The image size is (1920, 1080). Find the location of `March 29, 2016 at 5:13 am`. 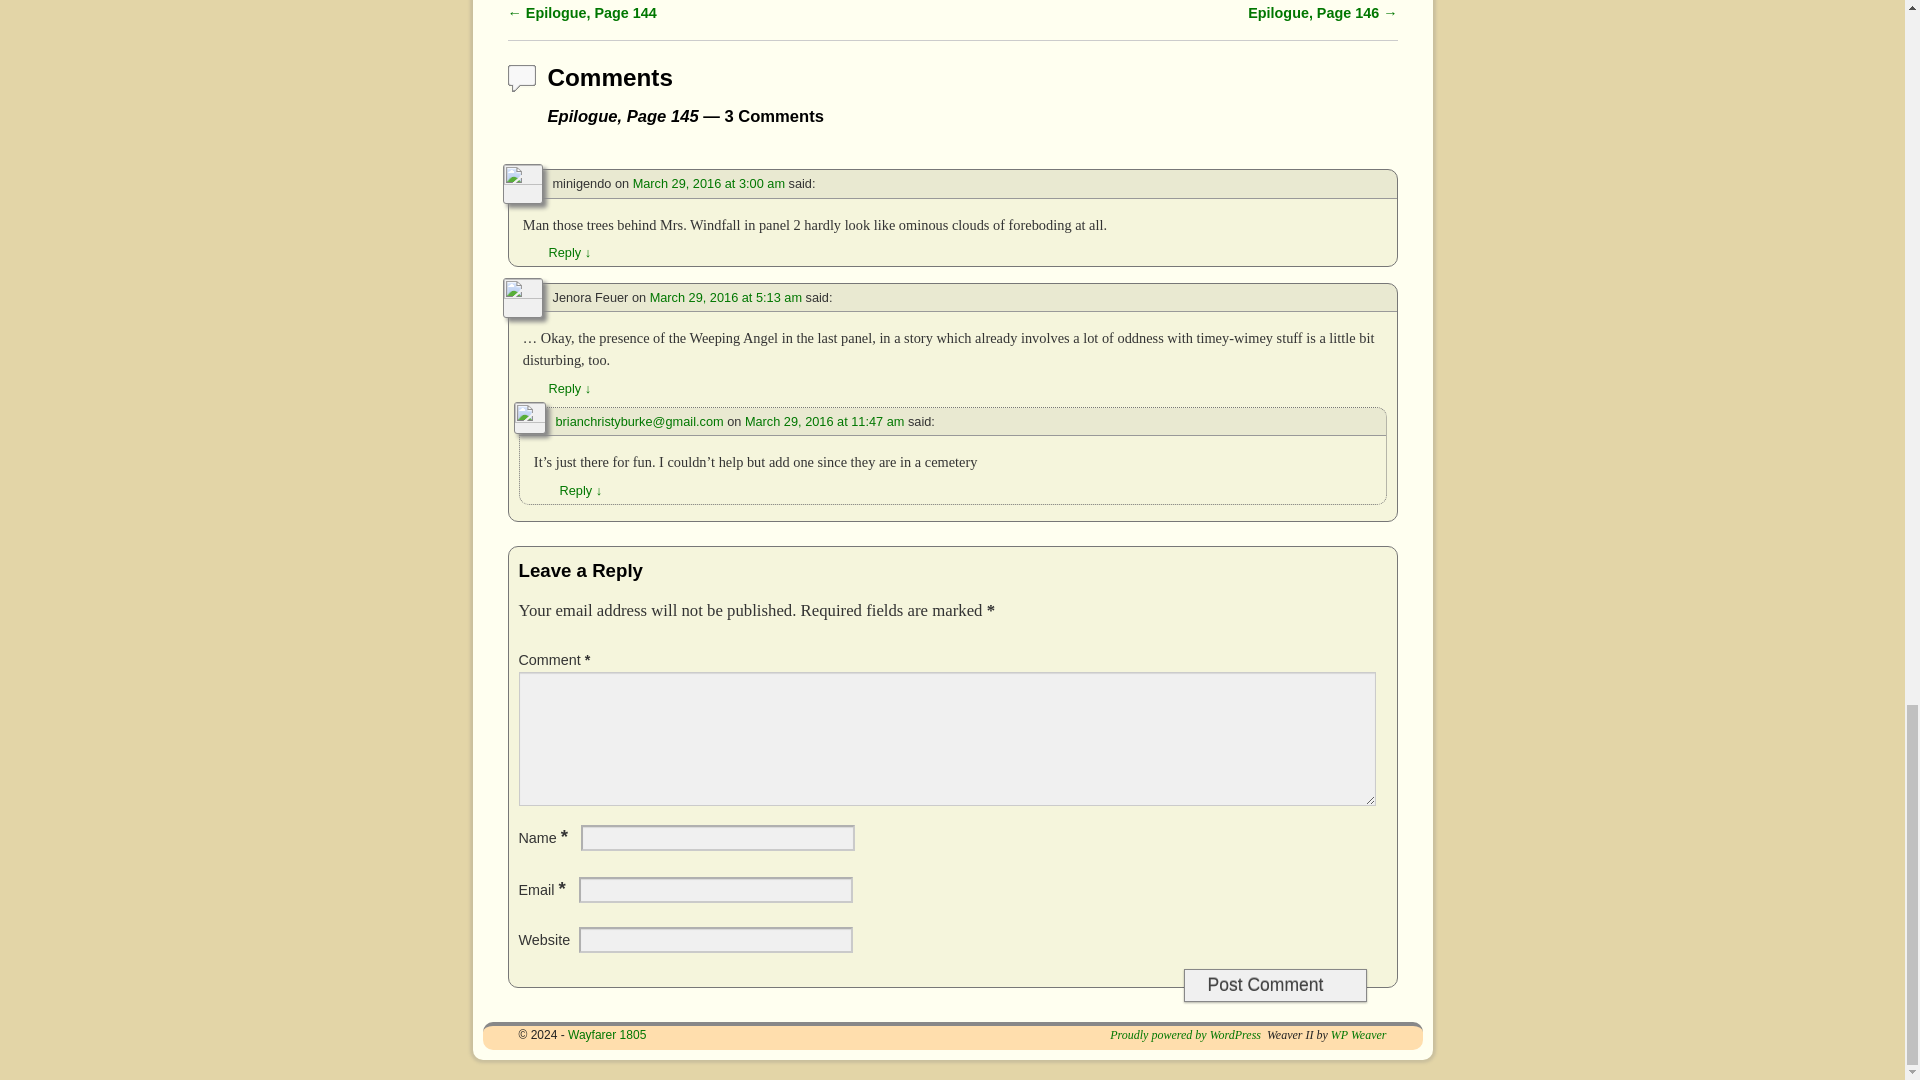

March 29, 2016 at 5:13 am is located at coordinates (726, 297).